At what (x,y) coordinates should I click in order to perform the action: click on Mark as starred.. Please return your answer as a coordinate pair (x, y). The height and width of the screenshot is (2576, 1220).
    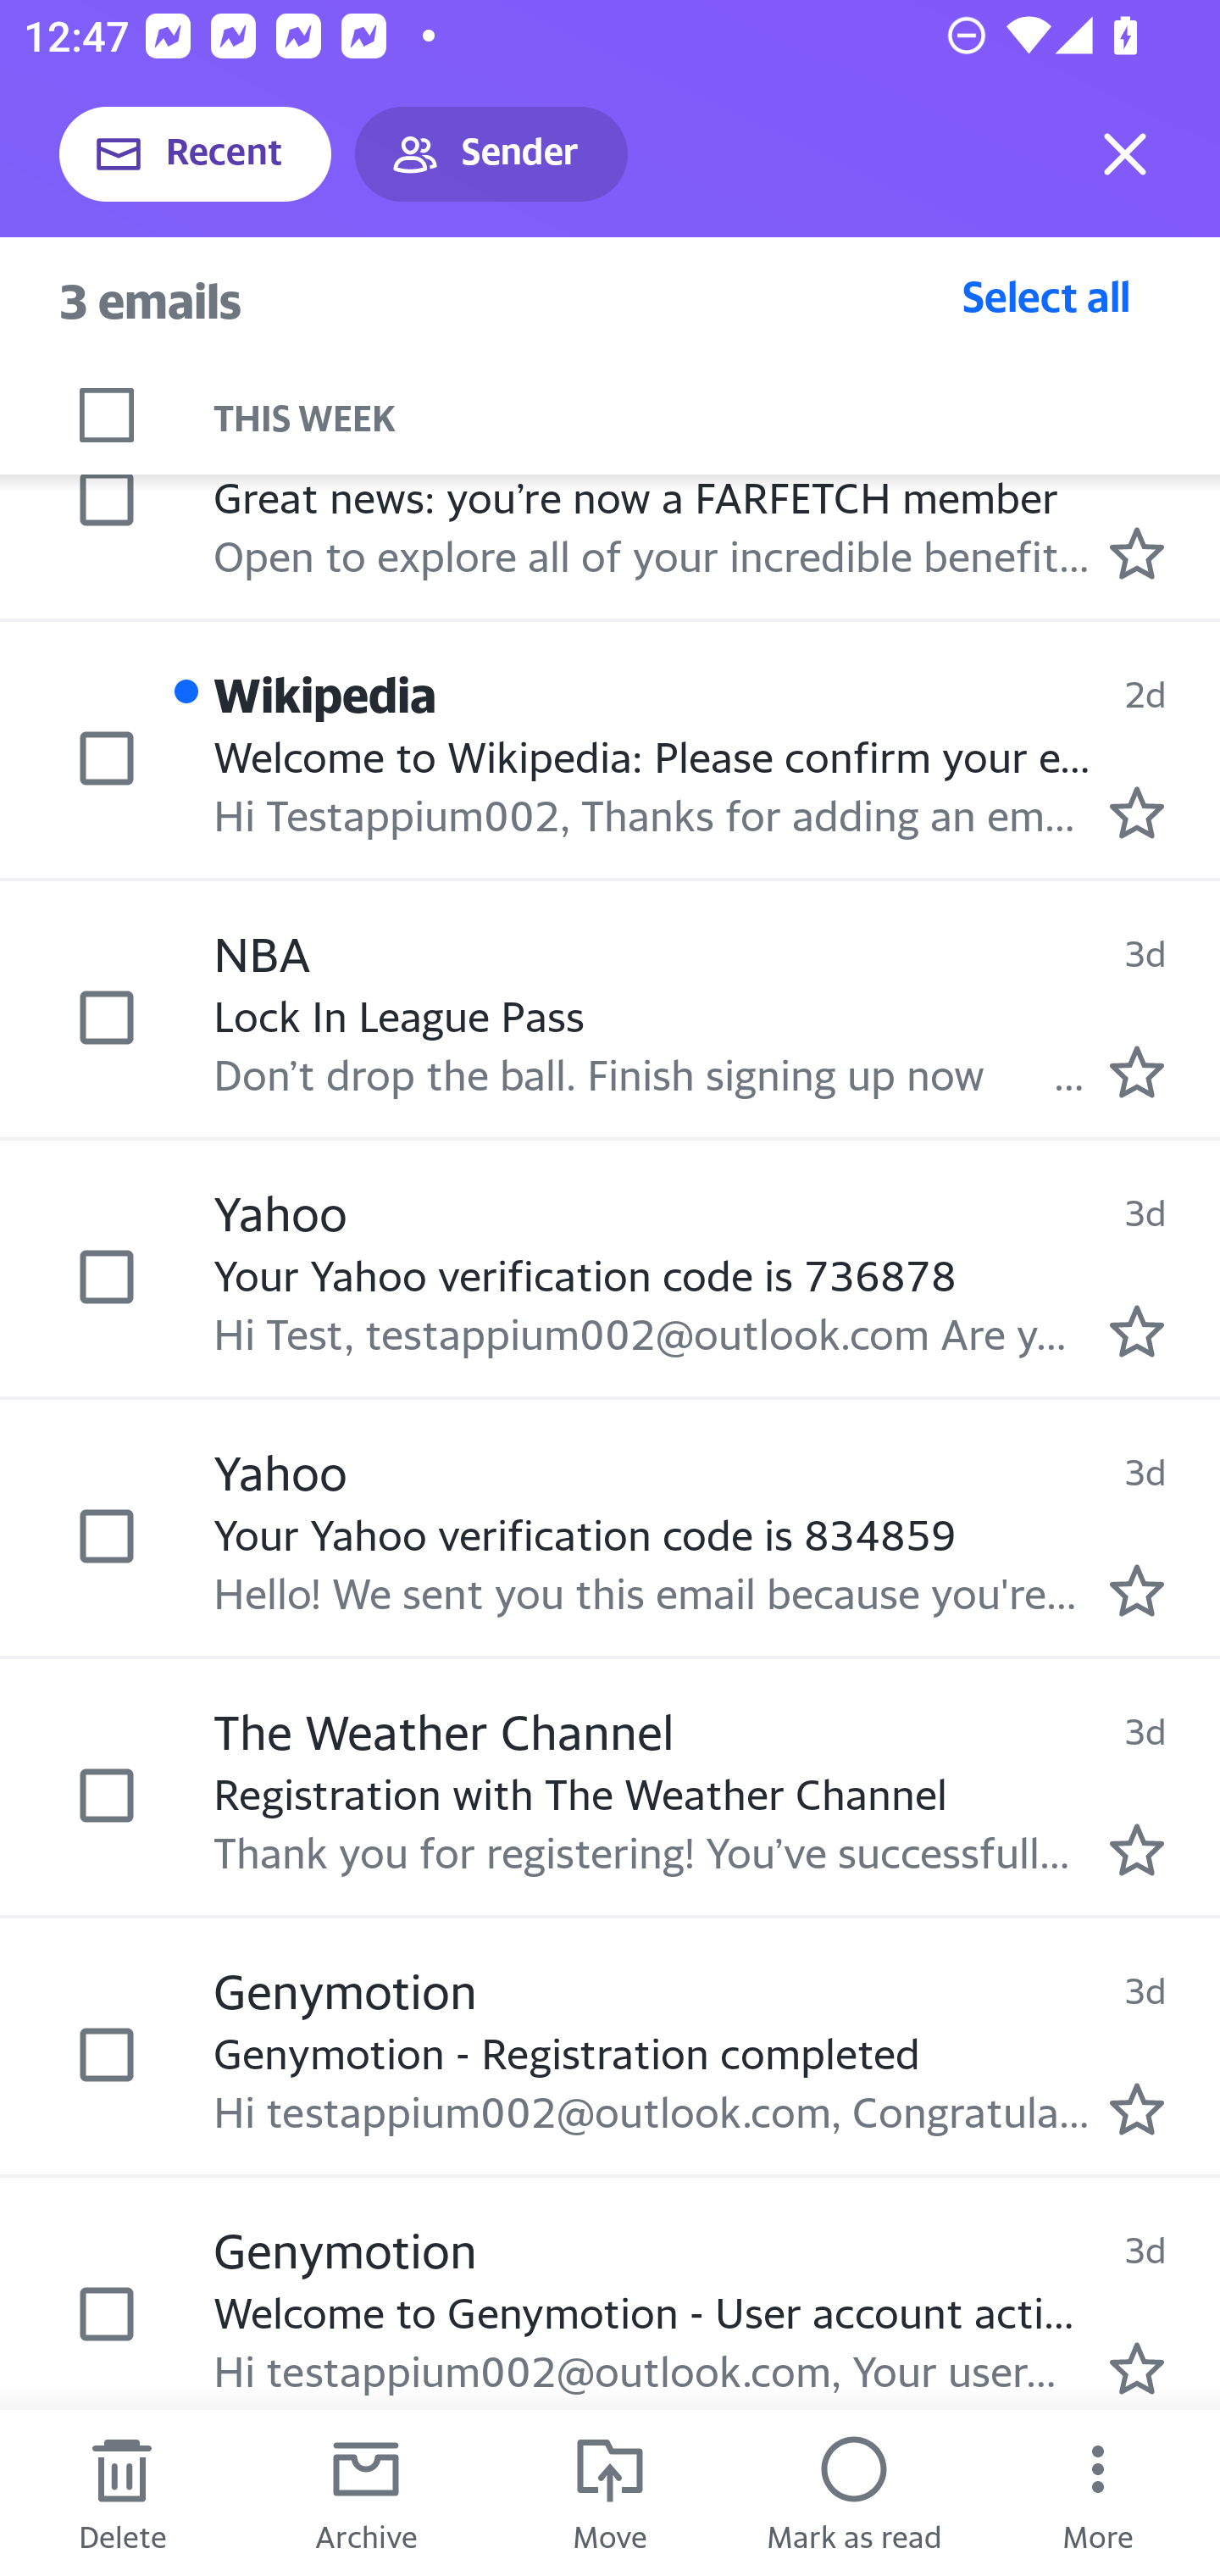
    Looking at the image, I should click on (1137, 1851).